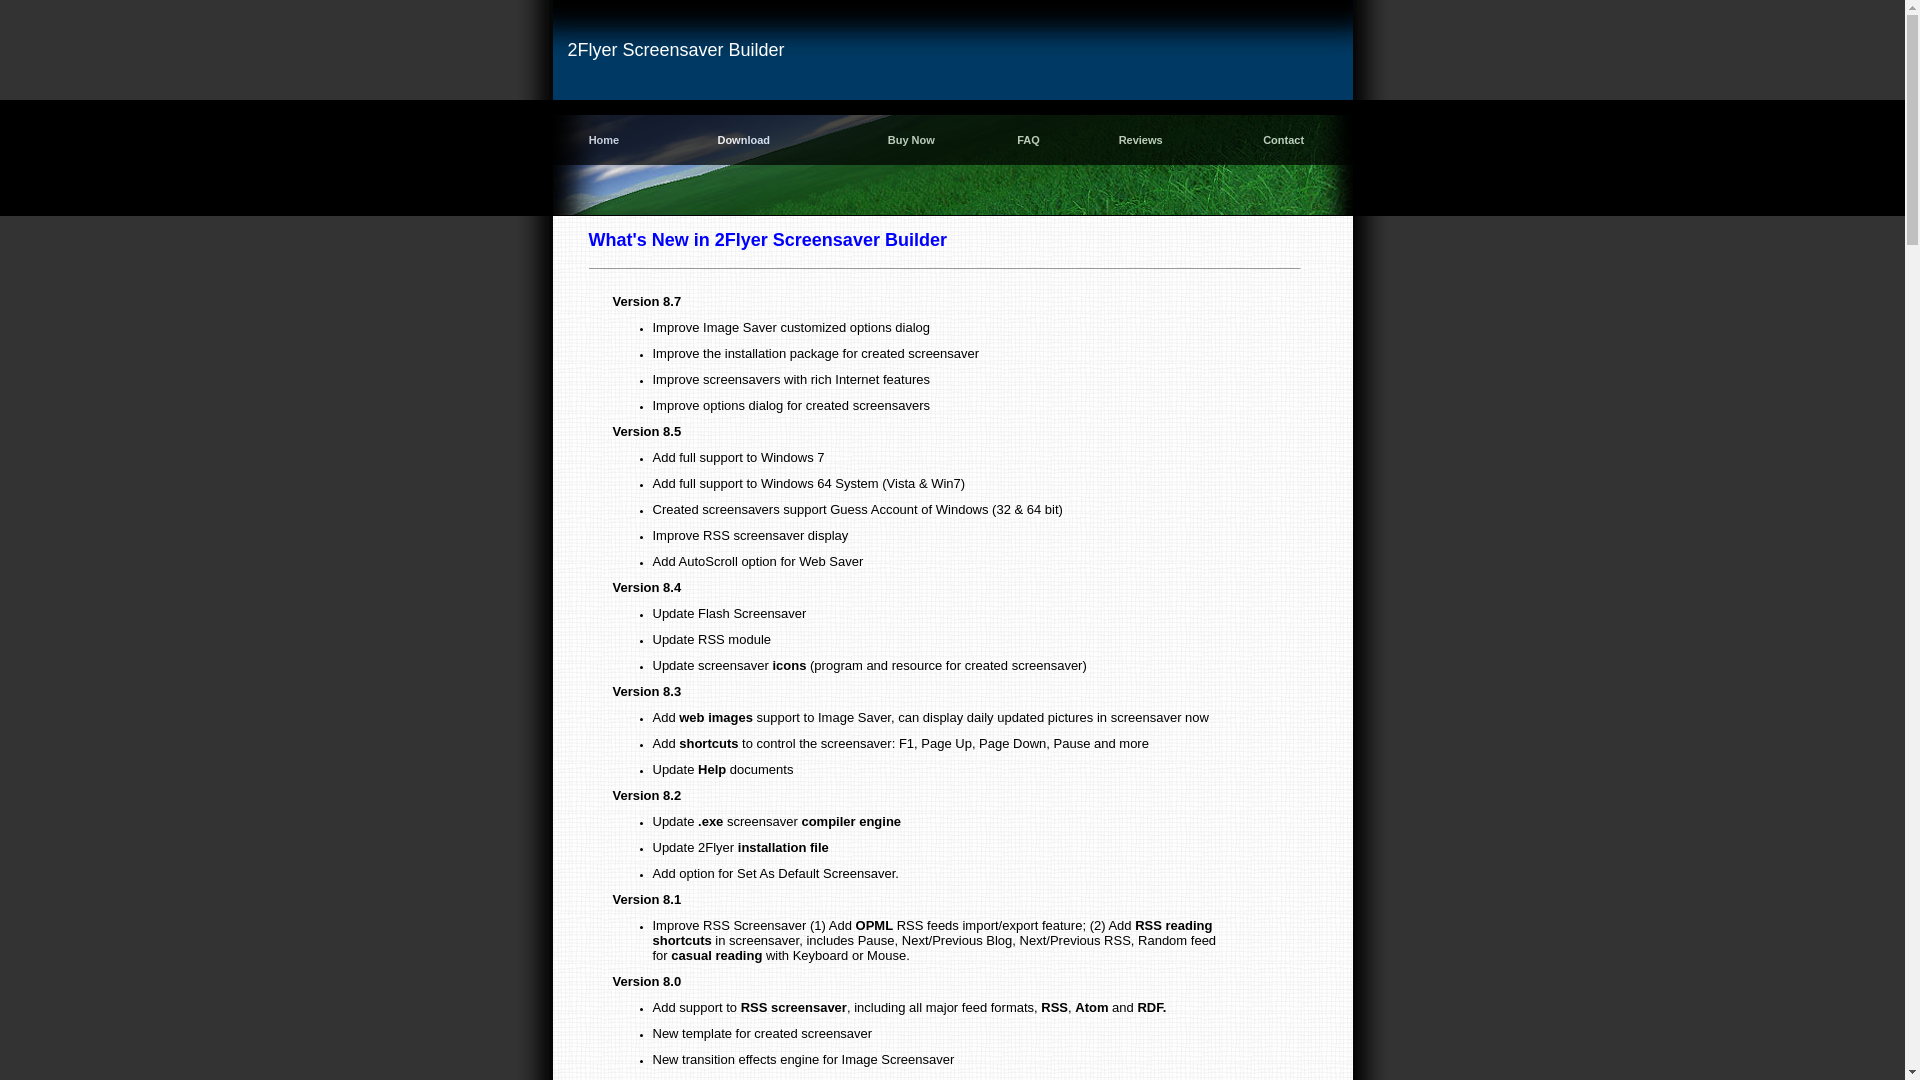  I want to click on Contact, so click(1284, 140).